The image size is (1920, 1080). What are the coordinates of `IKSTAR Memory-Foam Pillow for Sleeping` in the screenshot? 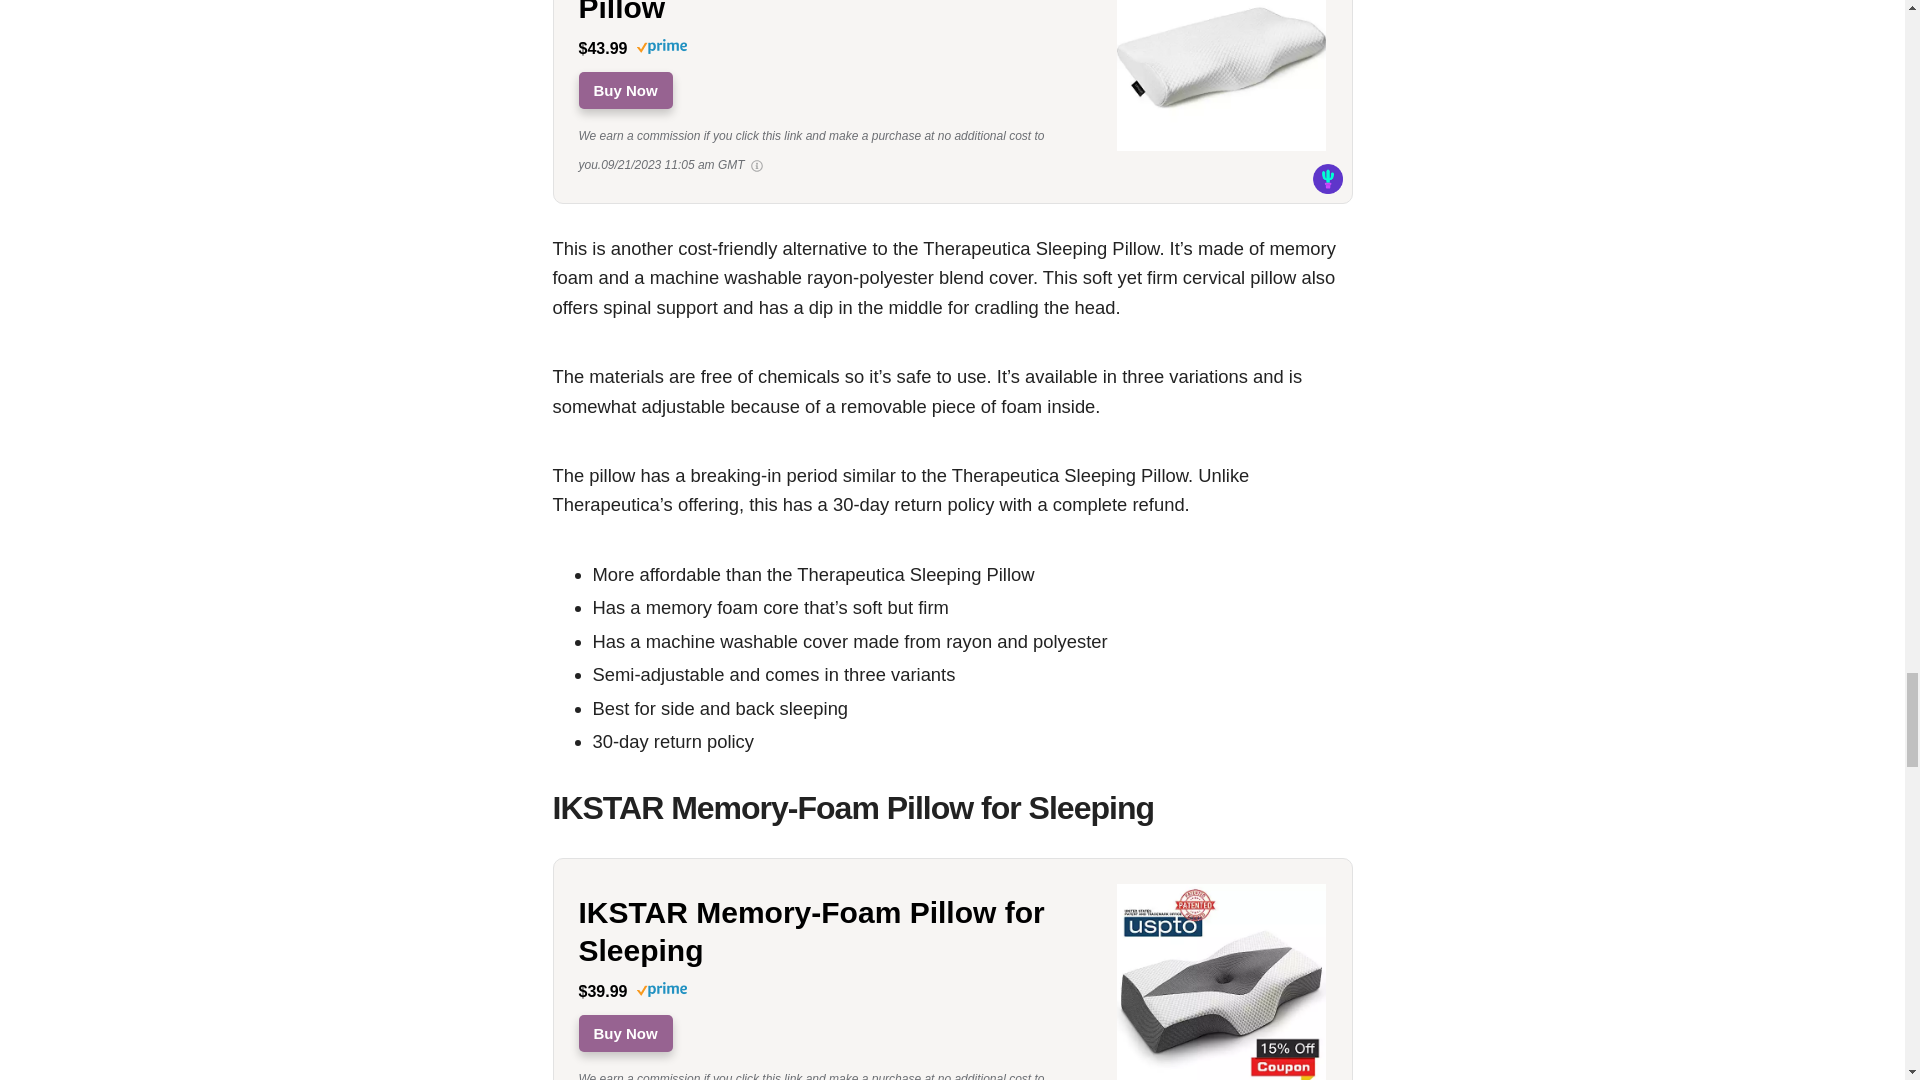 It's located at (624, 1033).